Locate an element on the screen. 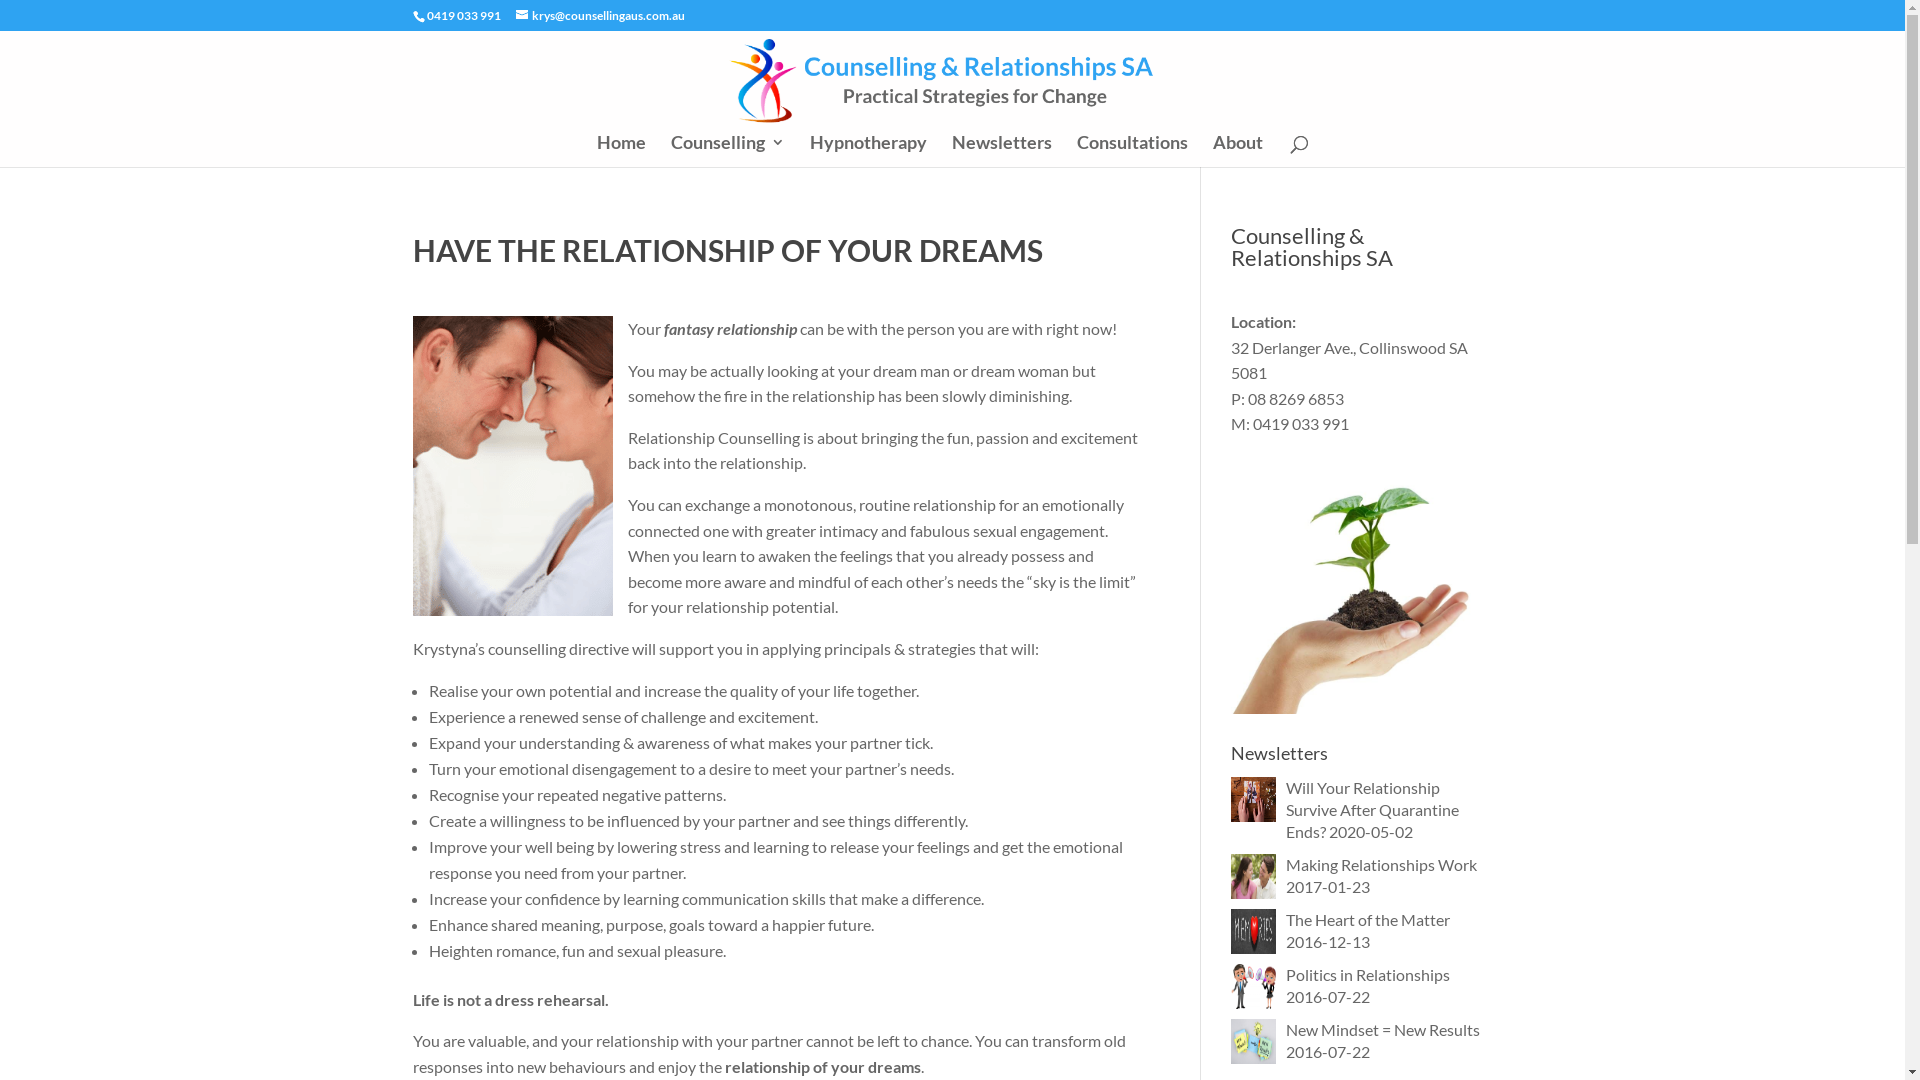 This screenshot has height=1080, width=1920. Making Relationships Work is located at coordinates (1382, 864).